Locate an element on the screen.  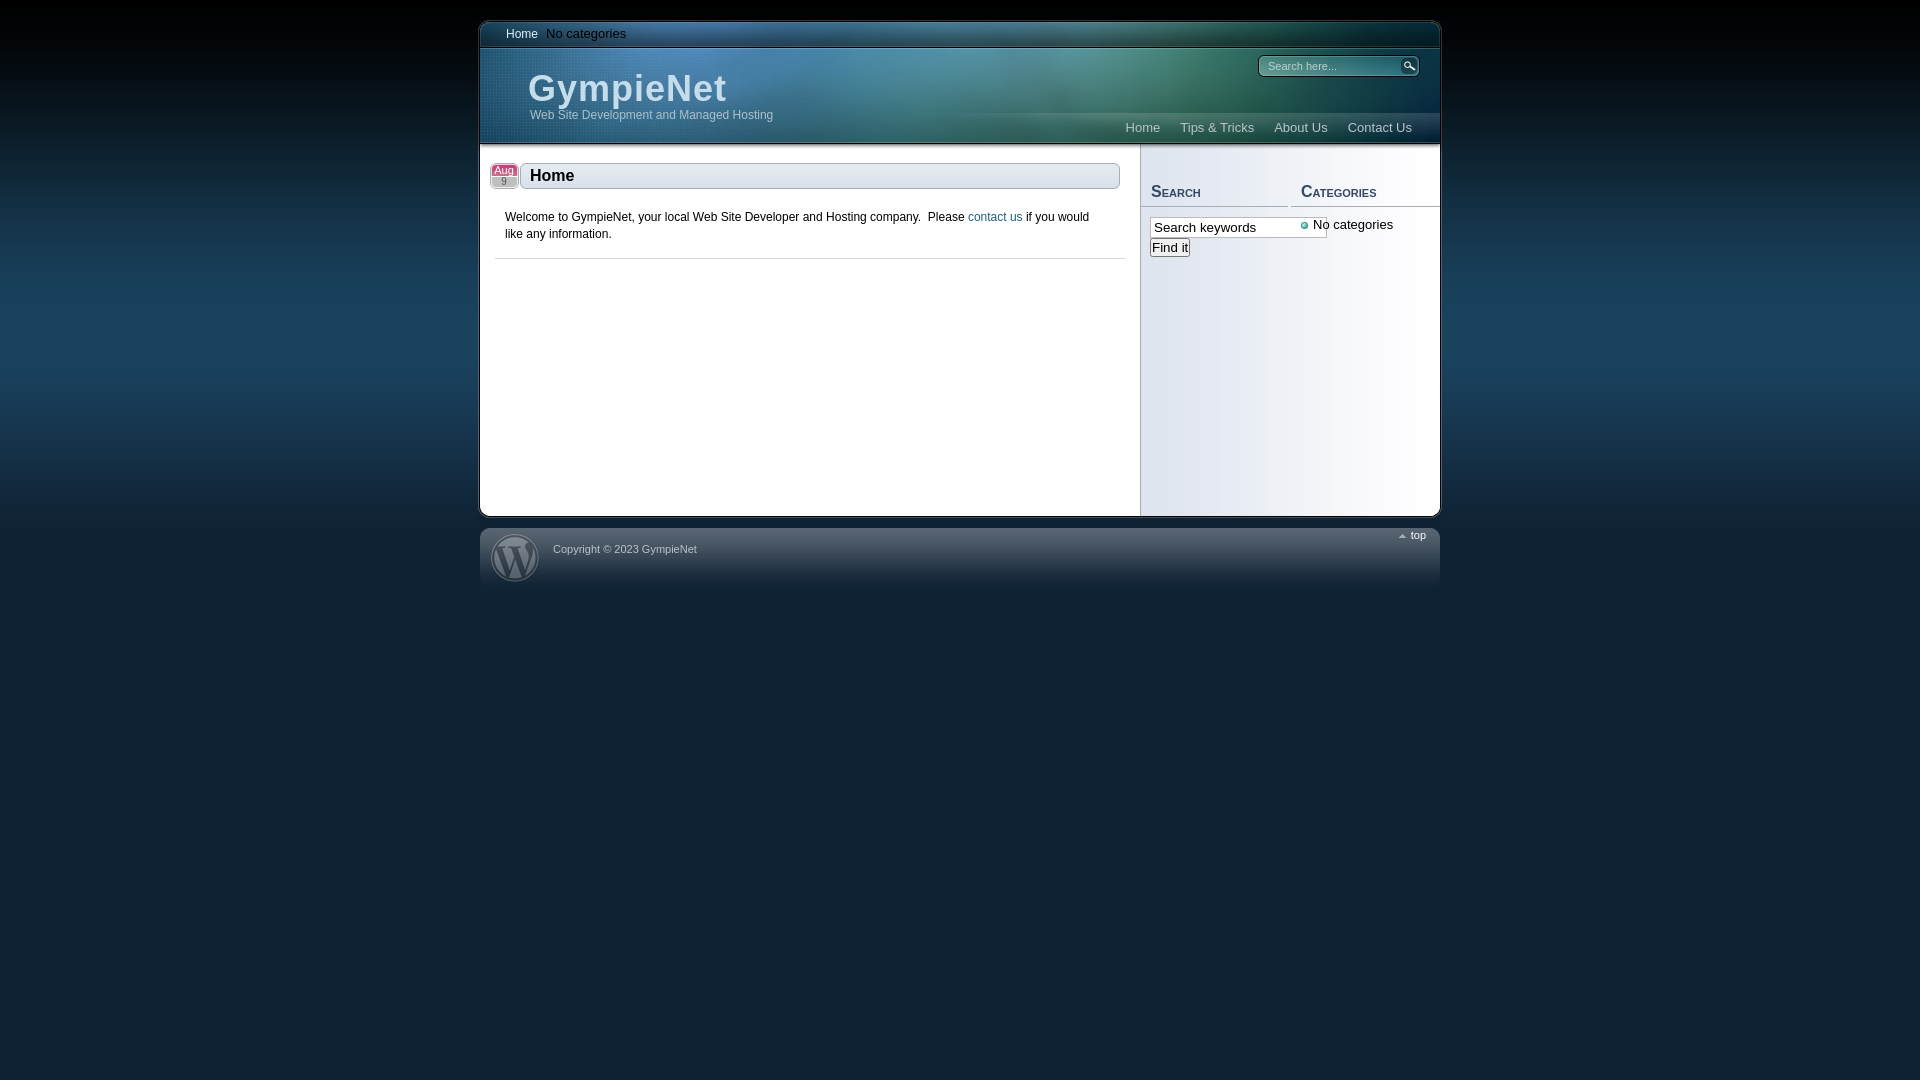
Tips & Tricks is located at coordinates (1217, 128).